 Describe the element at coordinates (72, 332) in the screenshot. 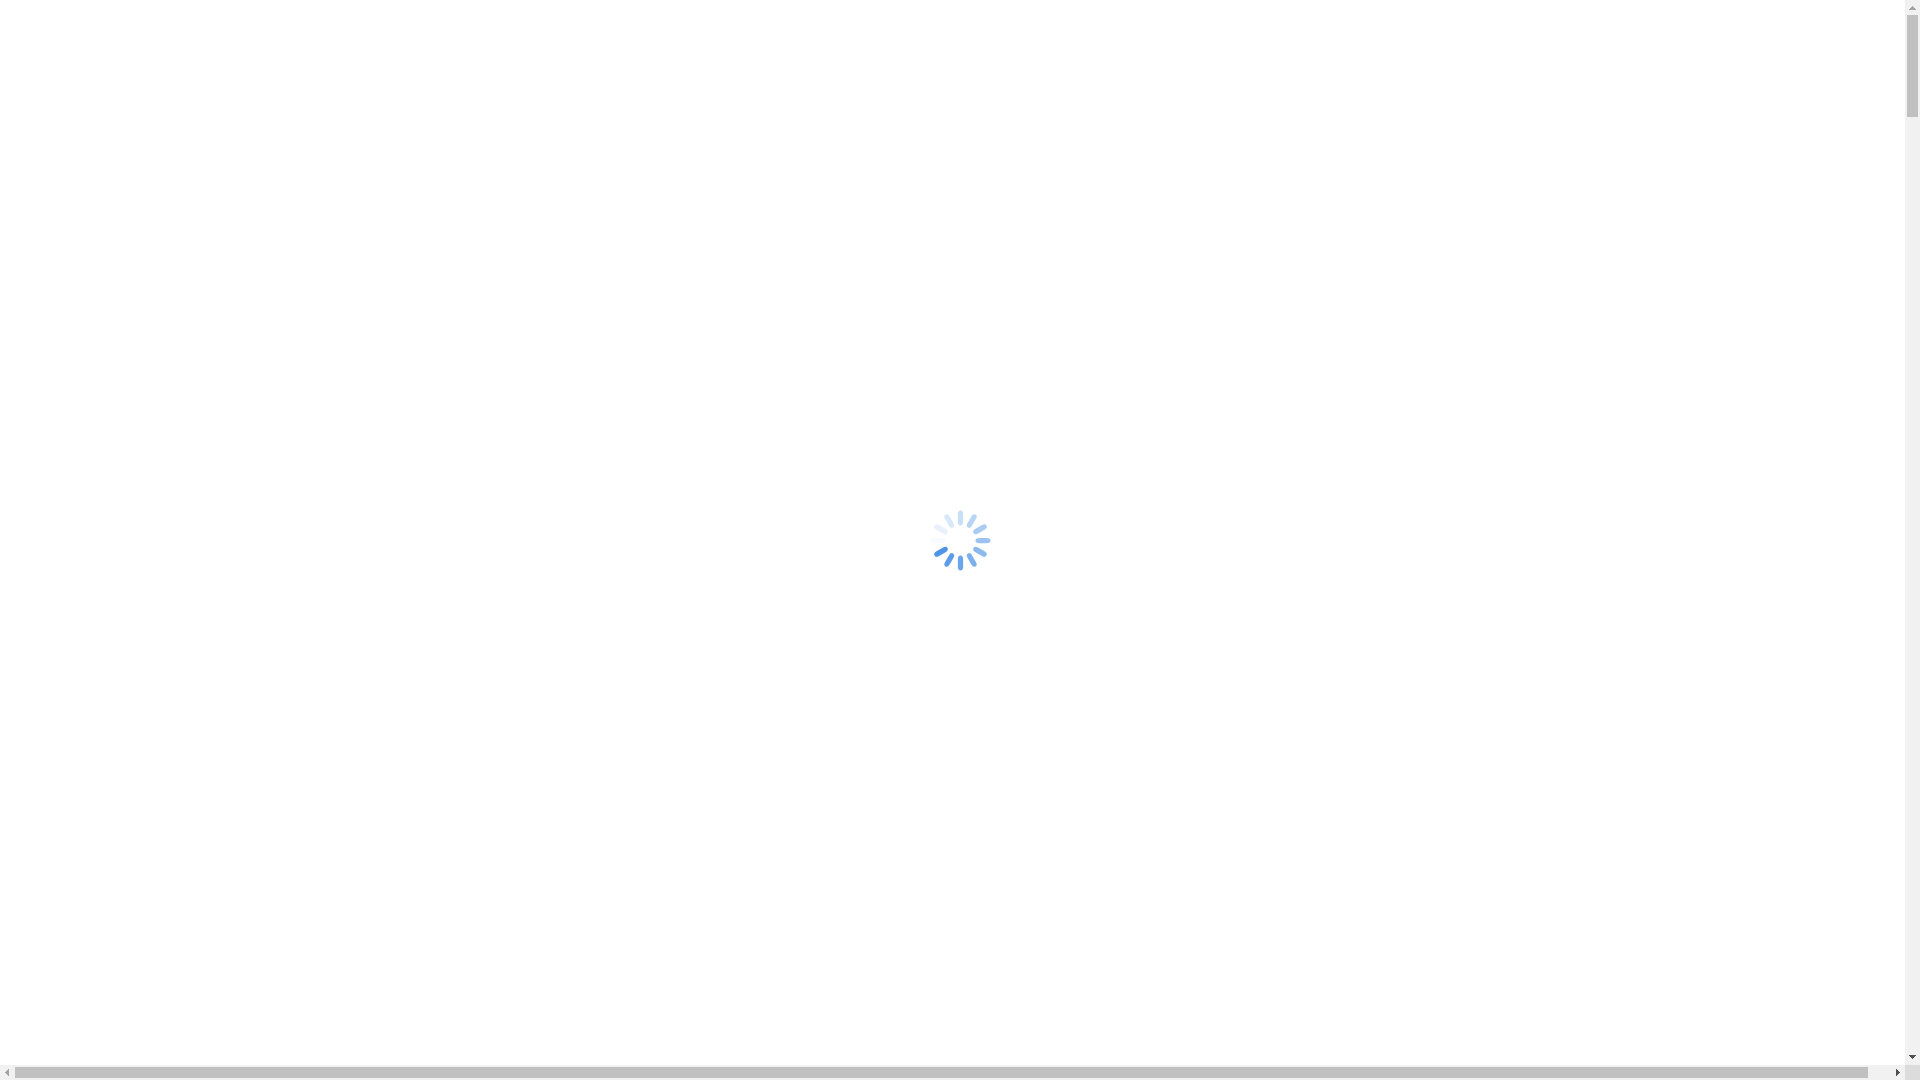

I see `Join Us` at that location.